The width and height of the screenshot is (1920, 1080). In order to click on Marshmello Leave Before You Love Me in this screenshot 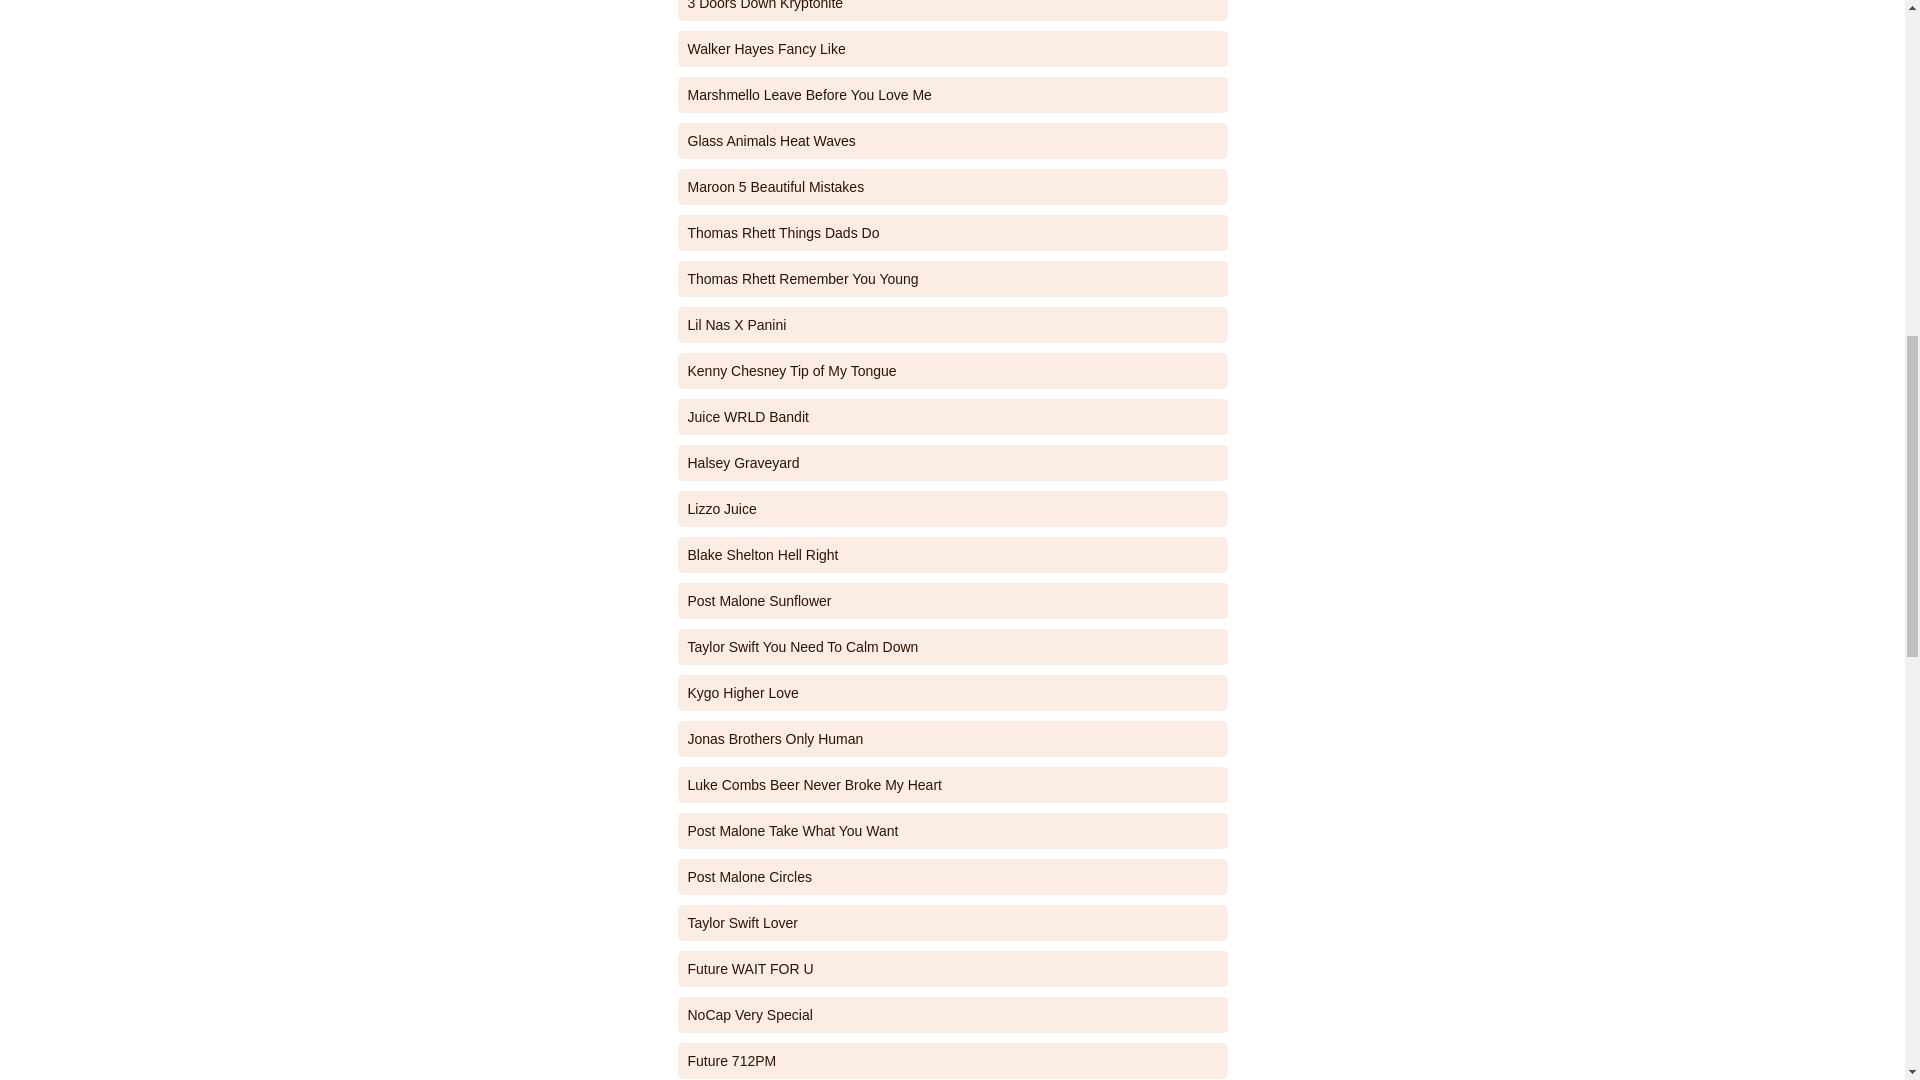, I will do `click(952, 94)`.